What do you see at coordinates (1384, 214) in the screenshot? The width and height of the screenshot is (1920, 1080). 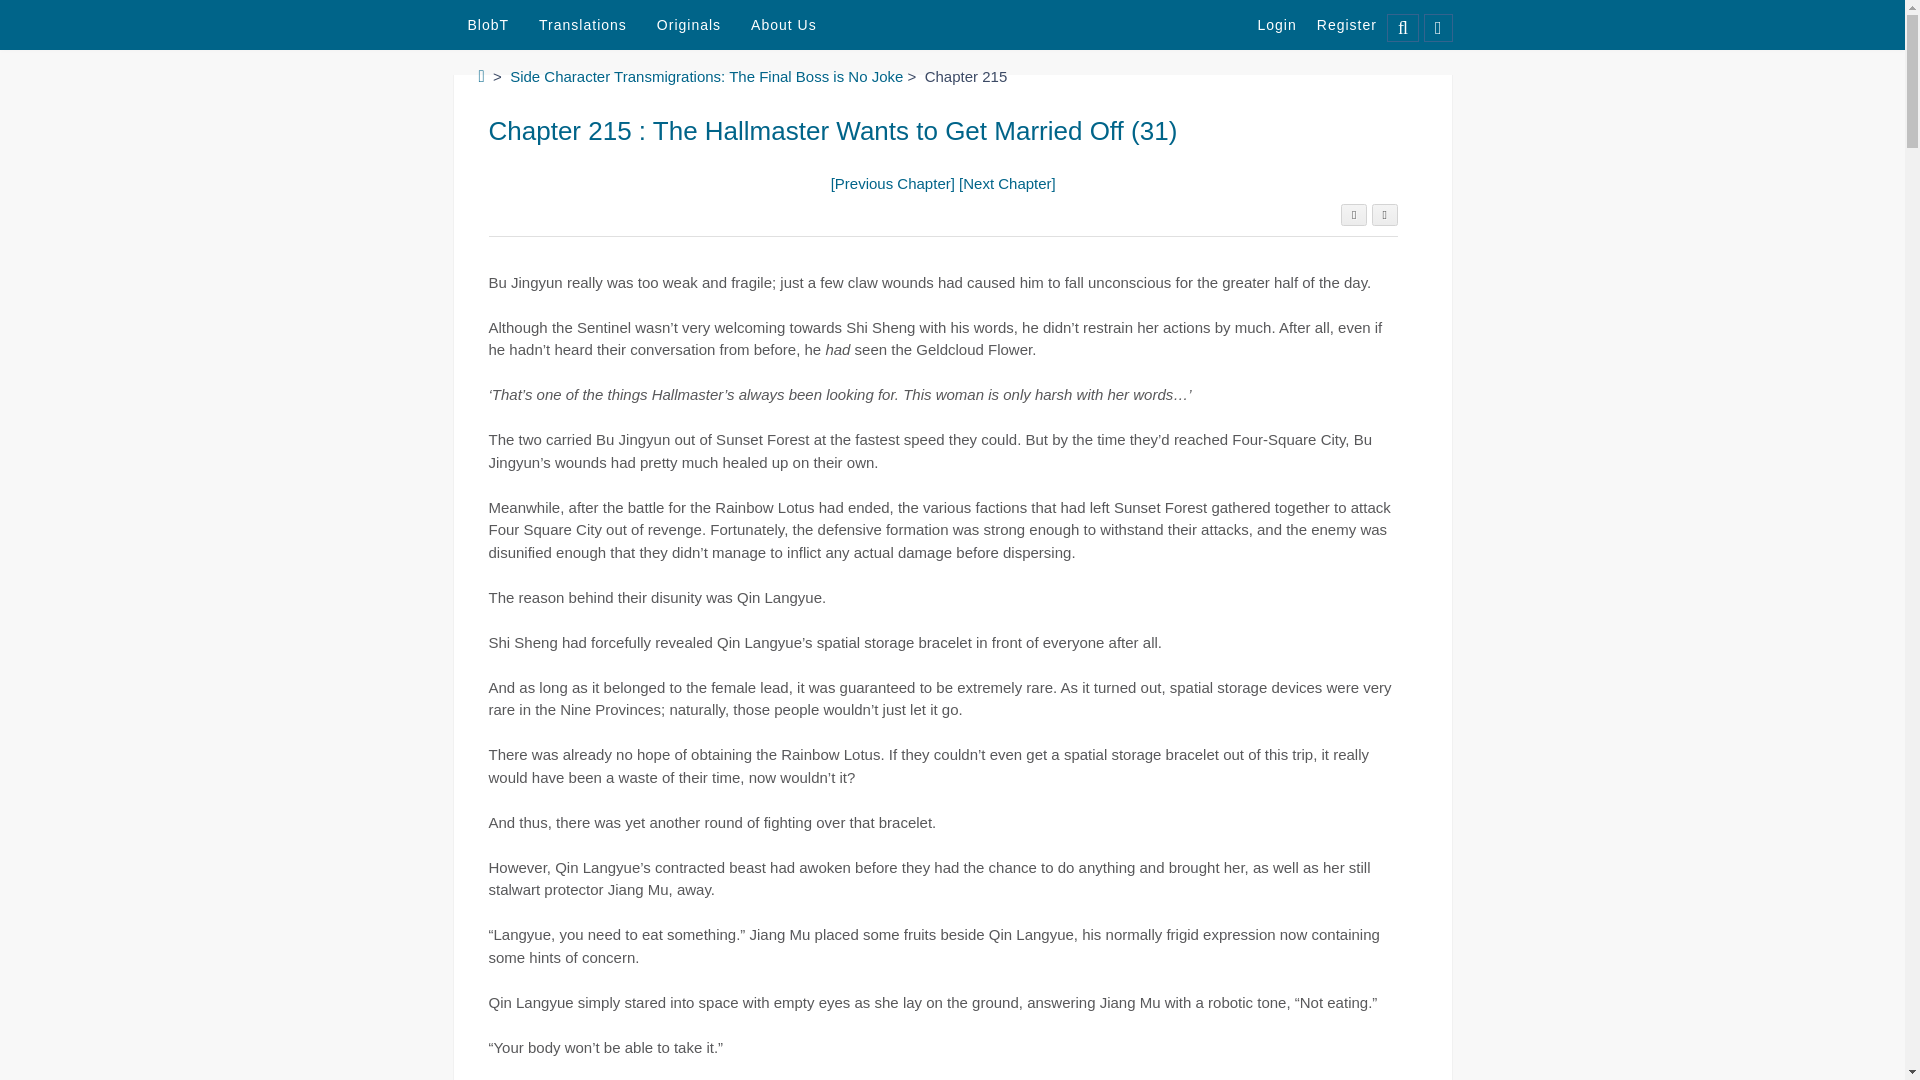 I see `Reader Settings` at bounding box center [1384, 214].